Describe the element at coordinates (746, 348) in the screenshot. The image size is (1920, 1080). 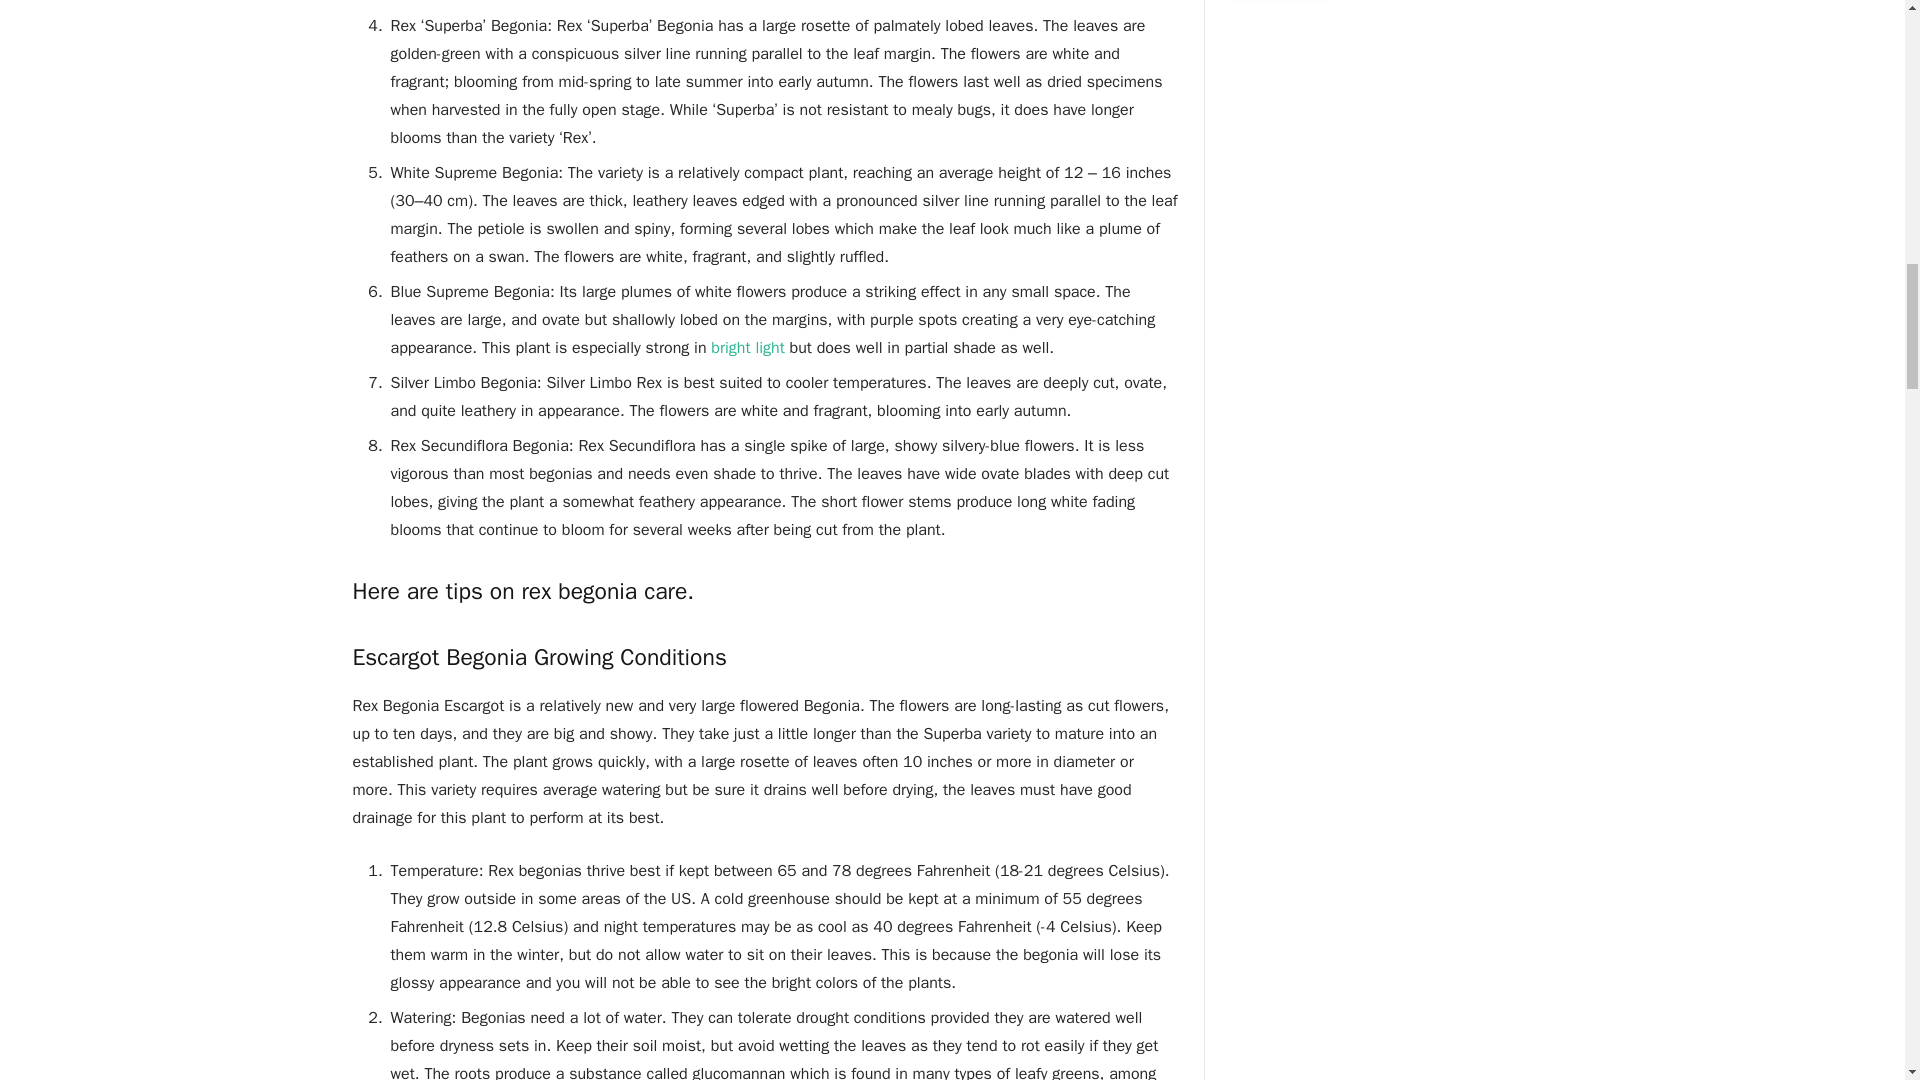
I see `bright light` at that location.